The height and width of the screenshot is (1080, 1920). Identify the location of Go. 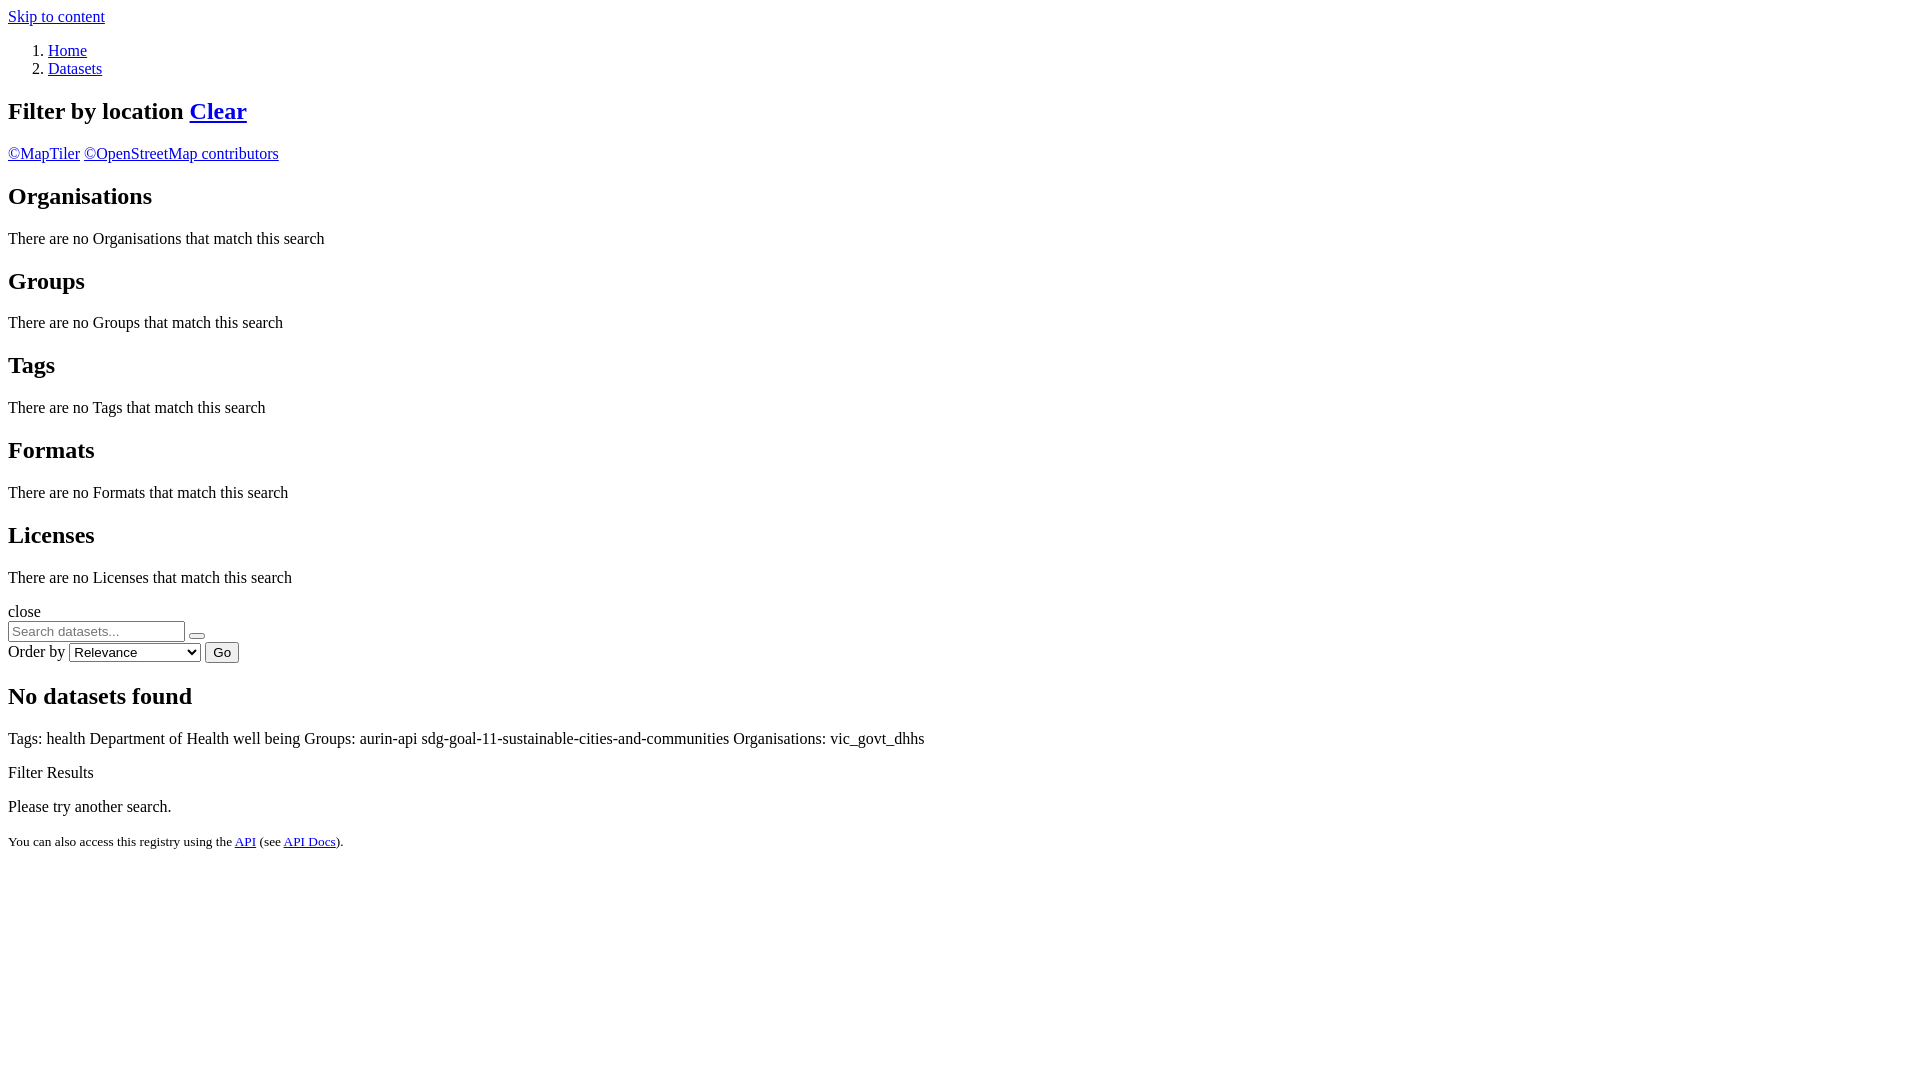
(222, 652).